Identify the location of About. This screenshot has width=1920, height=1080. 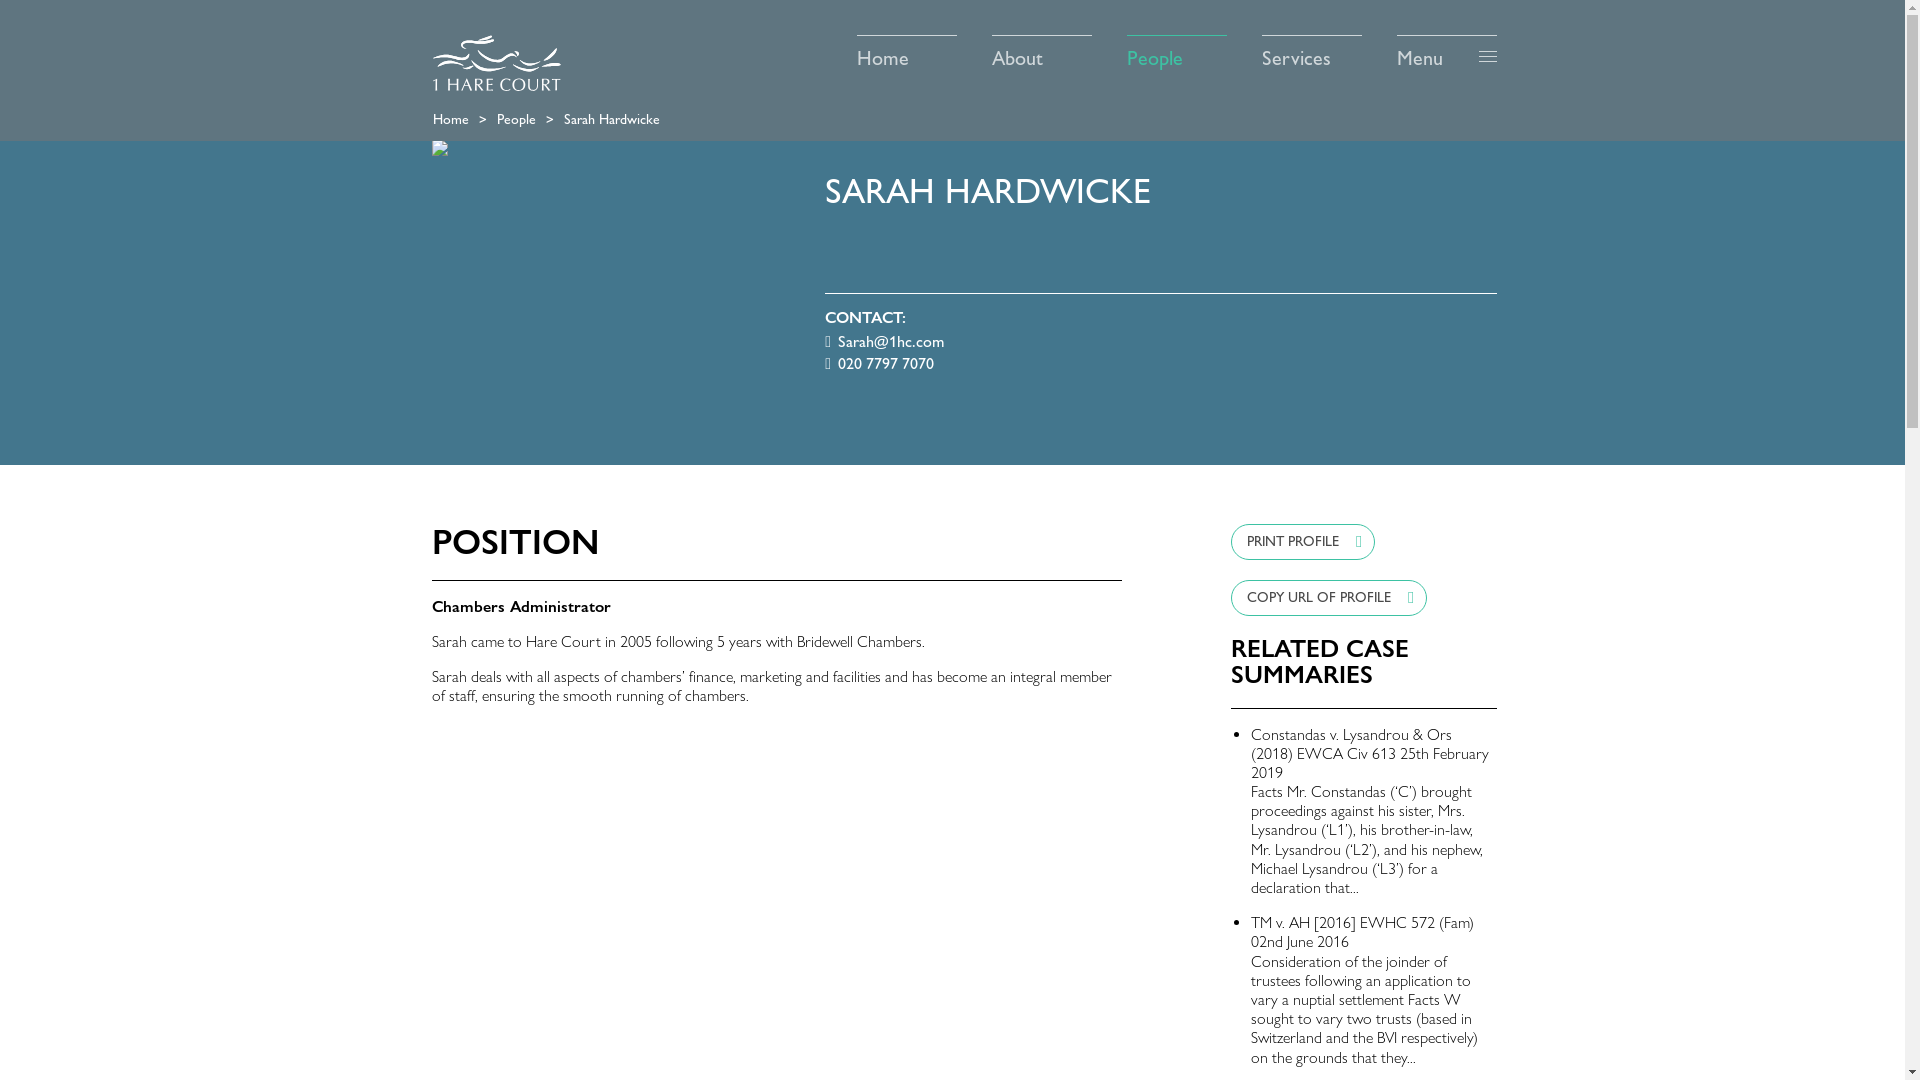
(1042, 52).